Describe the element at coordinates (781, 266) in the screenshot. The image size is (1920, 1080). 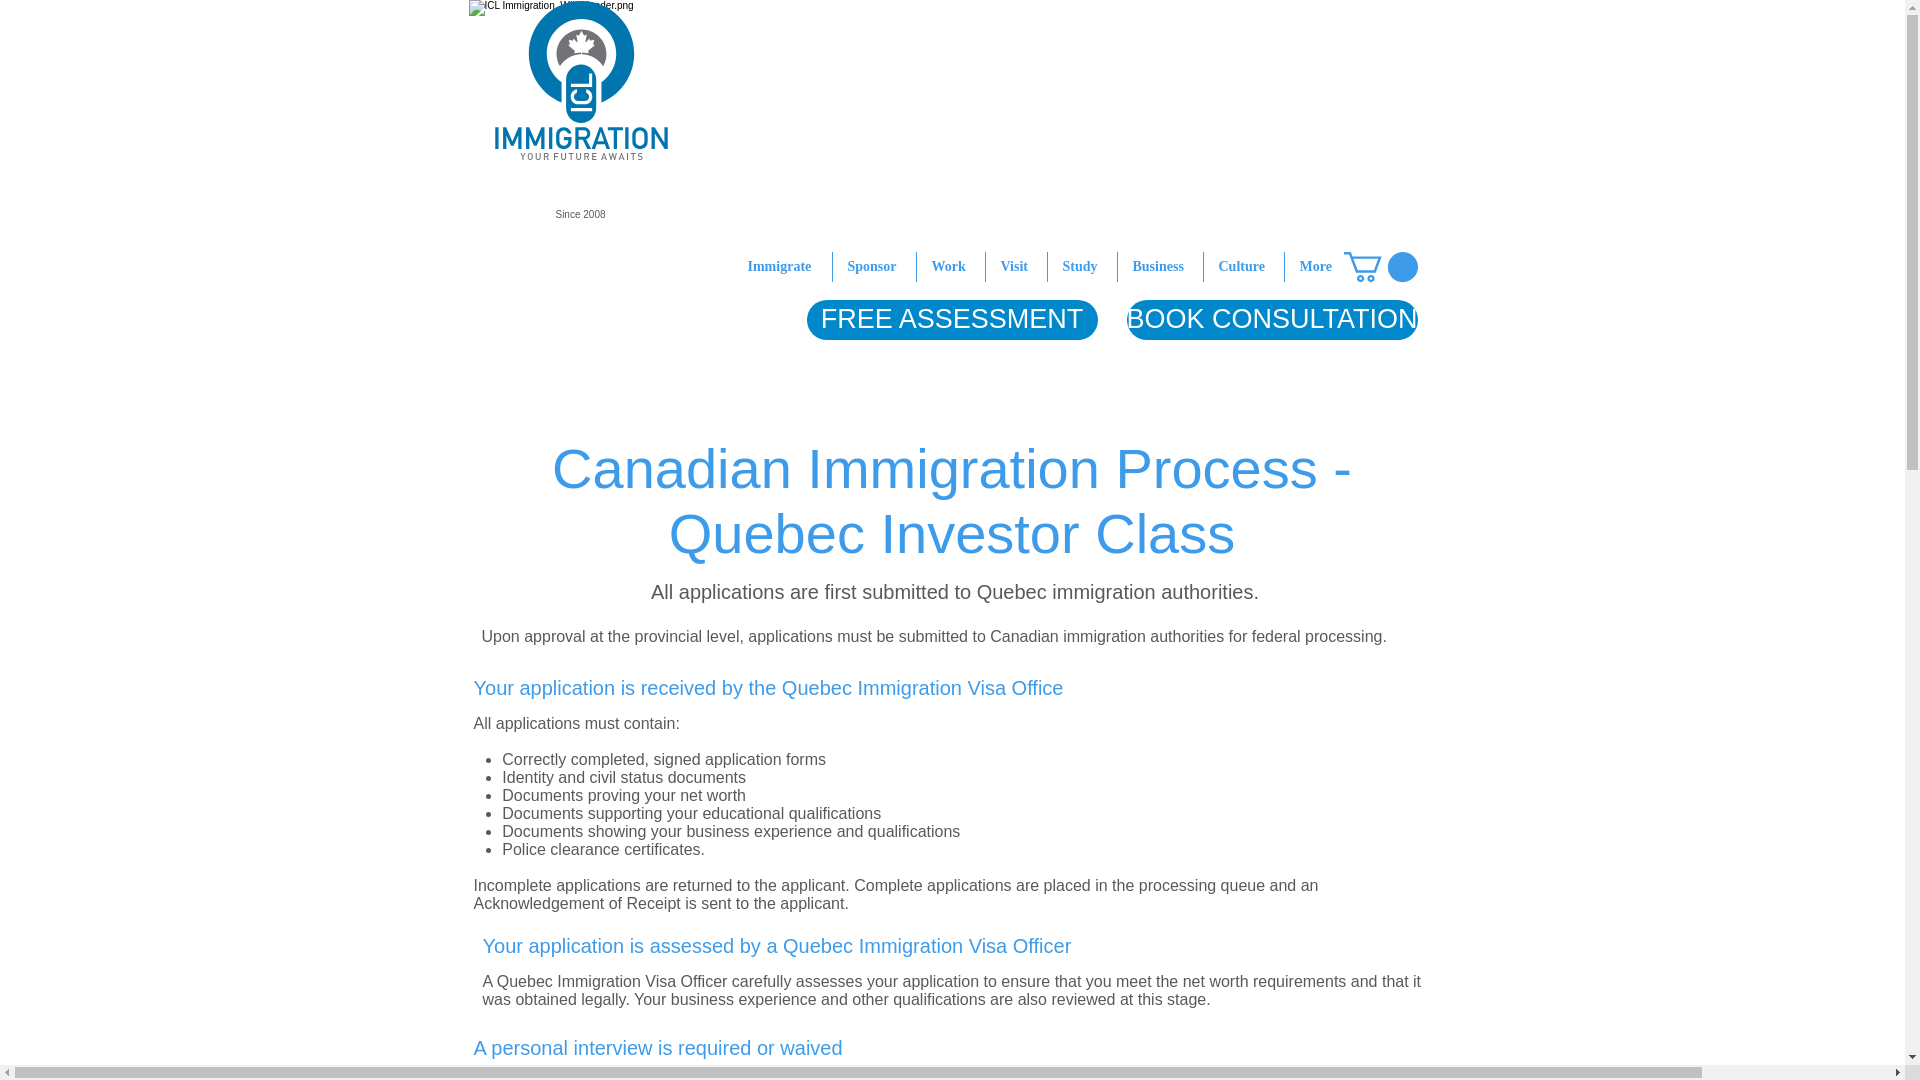
I see `Immigrate` at that location.